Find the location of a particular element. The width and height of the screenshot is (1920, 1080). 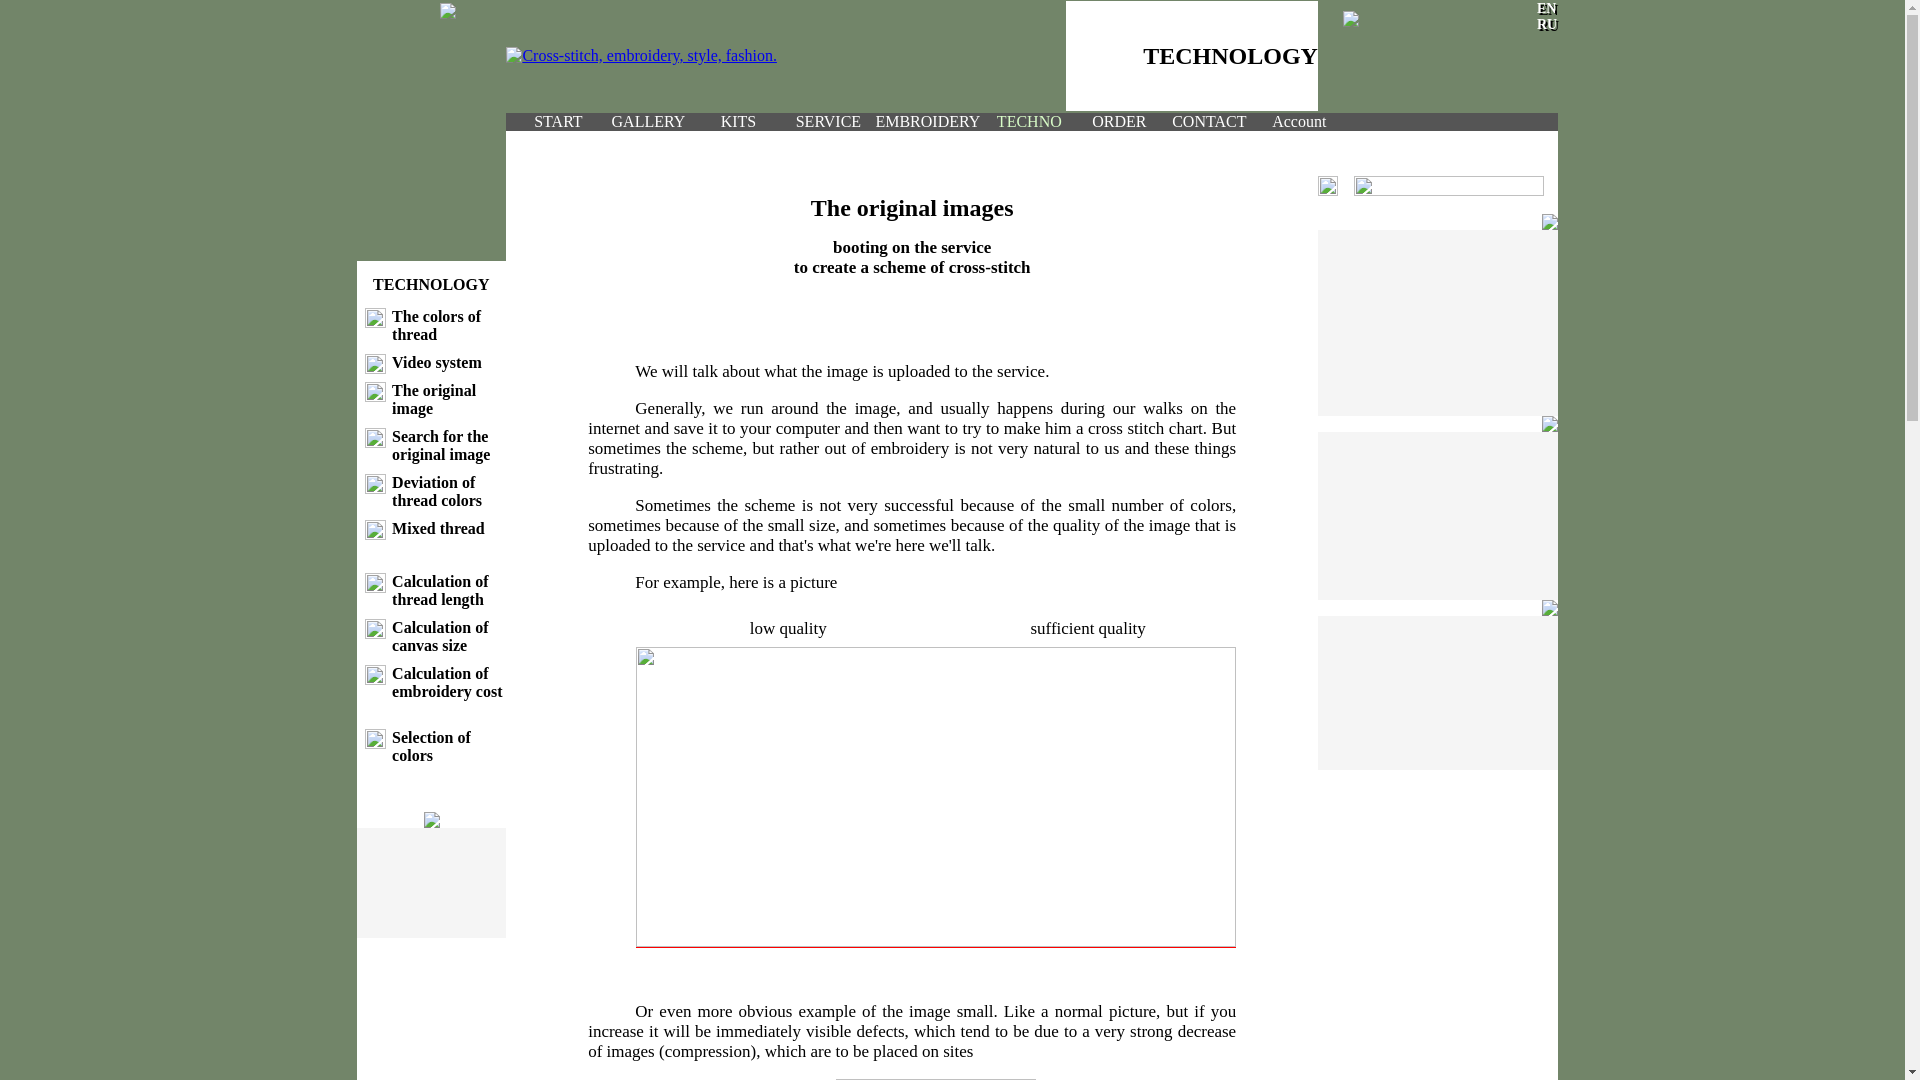

Mixed thread is located at coordinates (438, 528).